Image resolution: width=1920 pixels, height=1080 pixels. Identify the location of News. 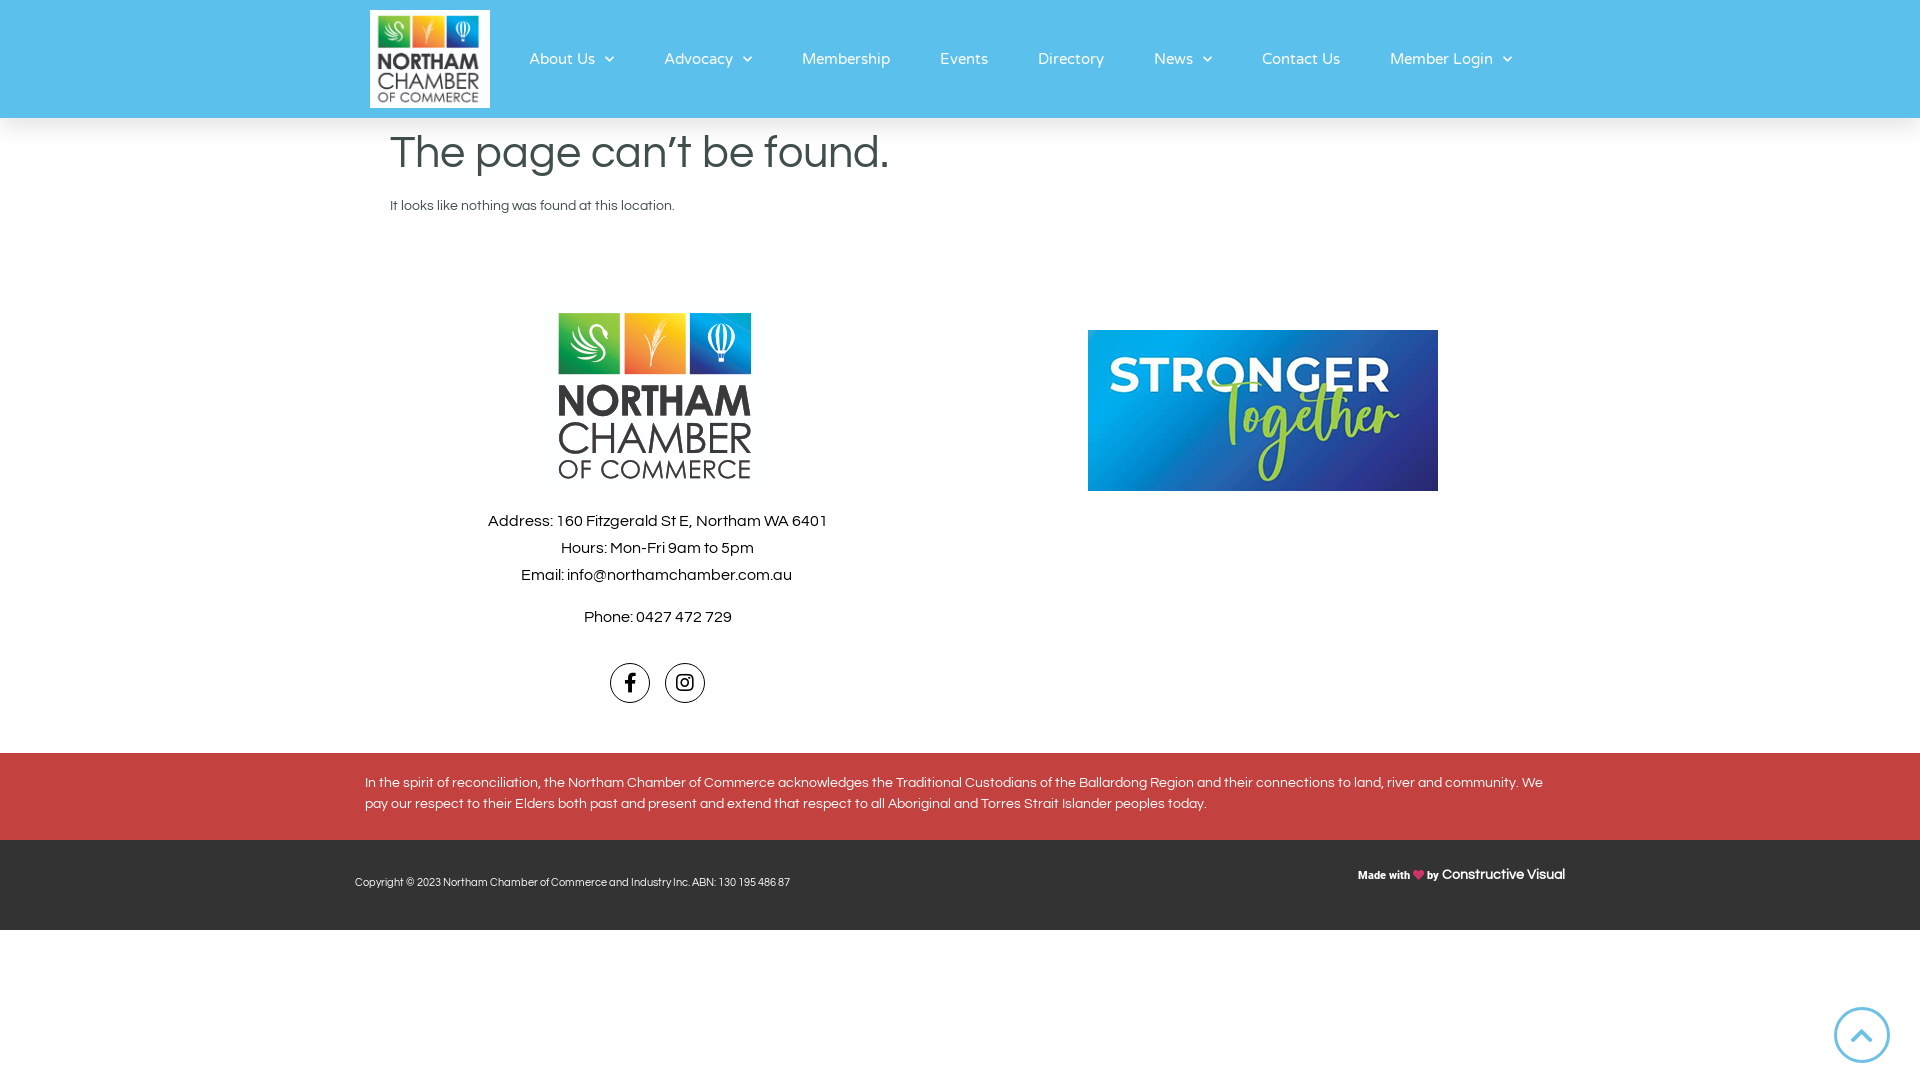
(1183, 59).